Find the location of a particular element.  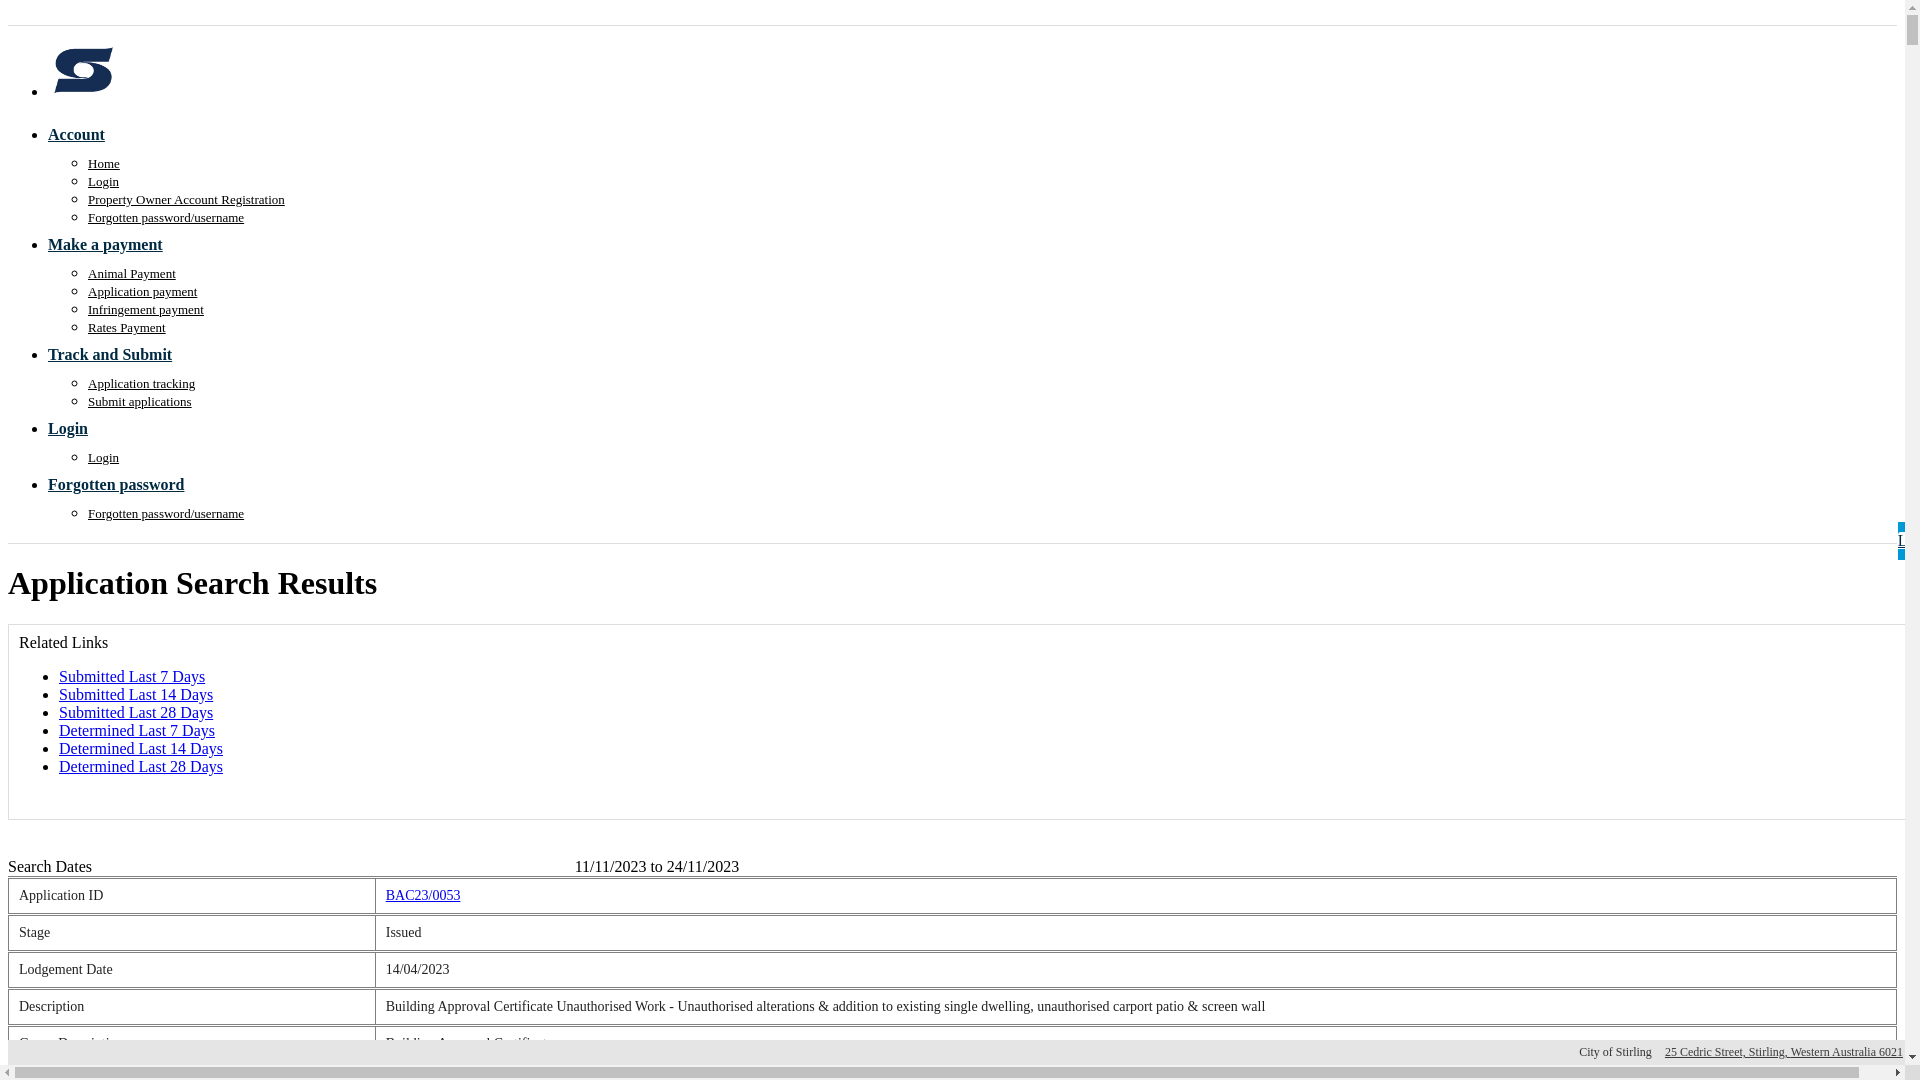

Home is located at coordinates (104, 163).